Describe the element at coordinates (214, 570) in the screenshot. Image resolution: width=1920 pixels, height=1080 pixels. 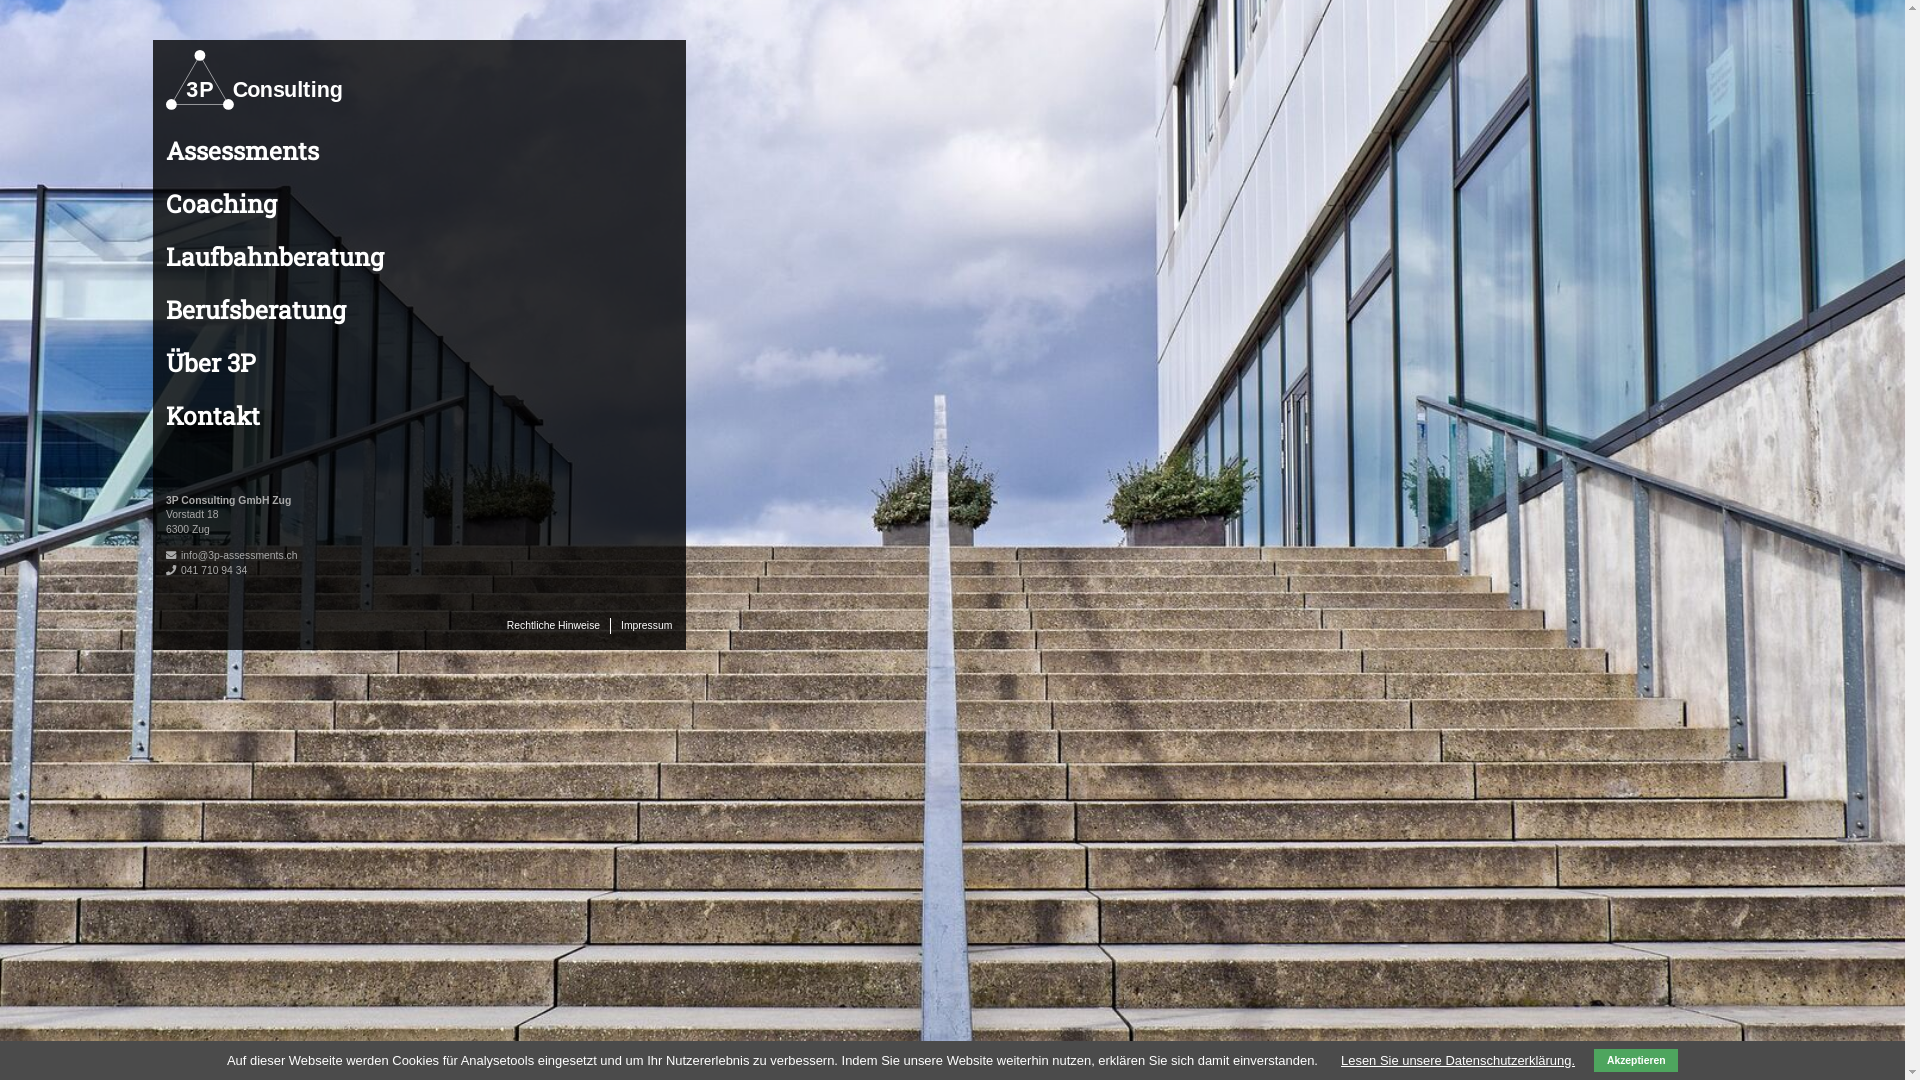
I see `041 710 94 34` at that location.